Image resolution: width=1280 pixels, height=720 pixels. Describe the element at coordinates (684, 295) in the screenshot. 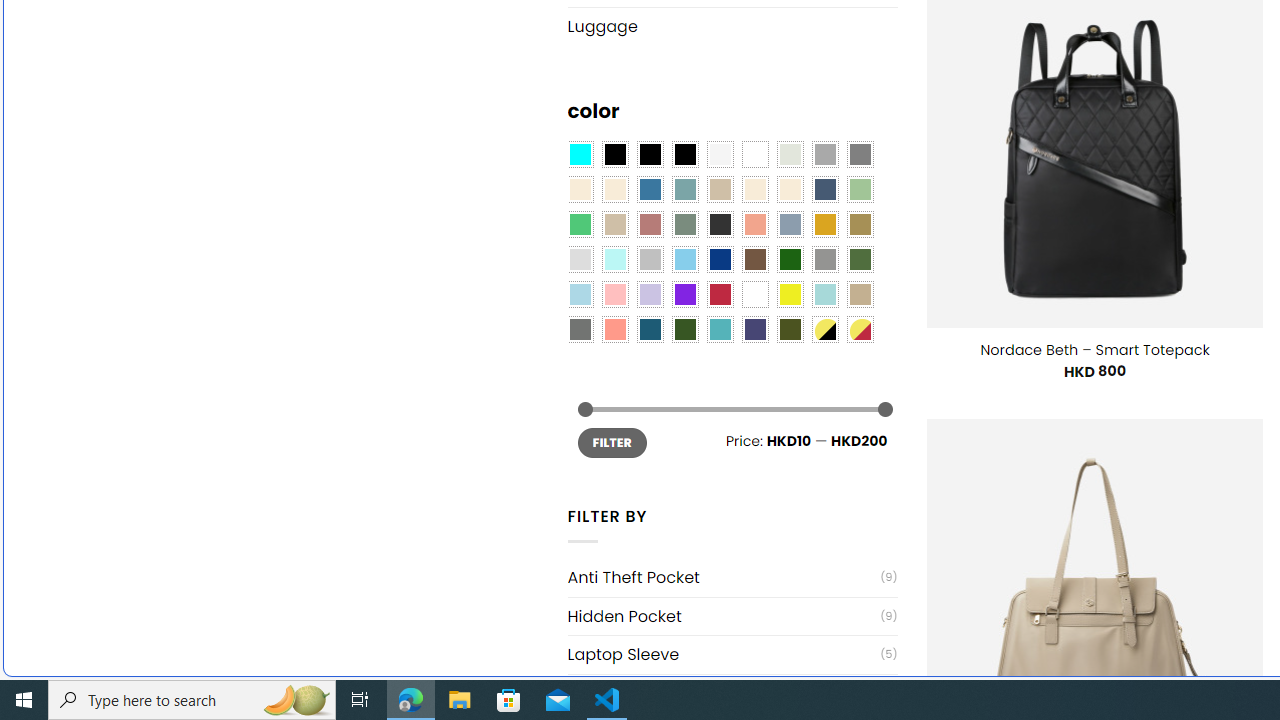

I see `Purple` at that location.